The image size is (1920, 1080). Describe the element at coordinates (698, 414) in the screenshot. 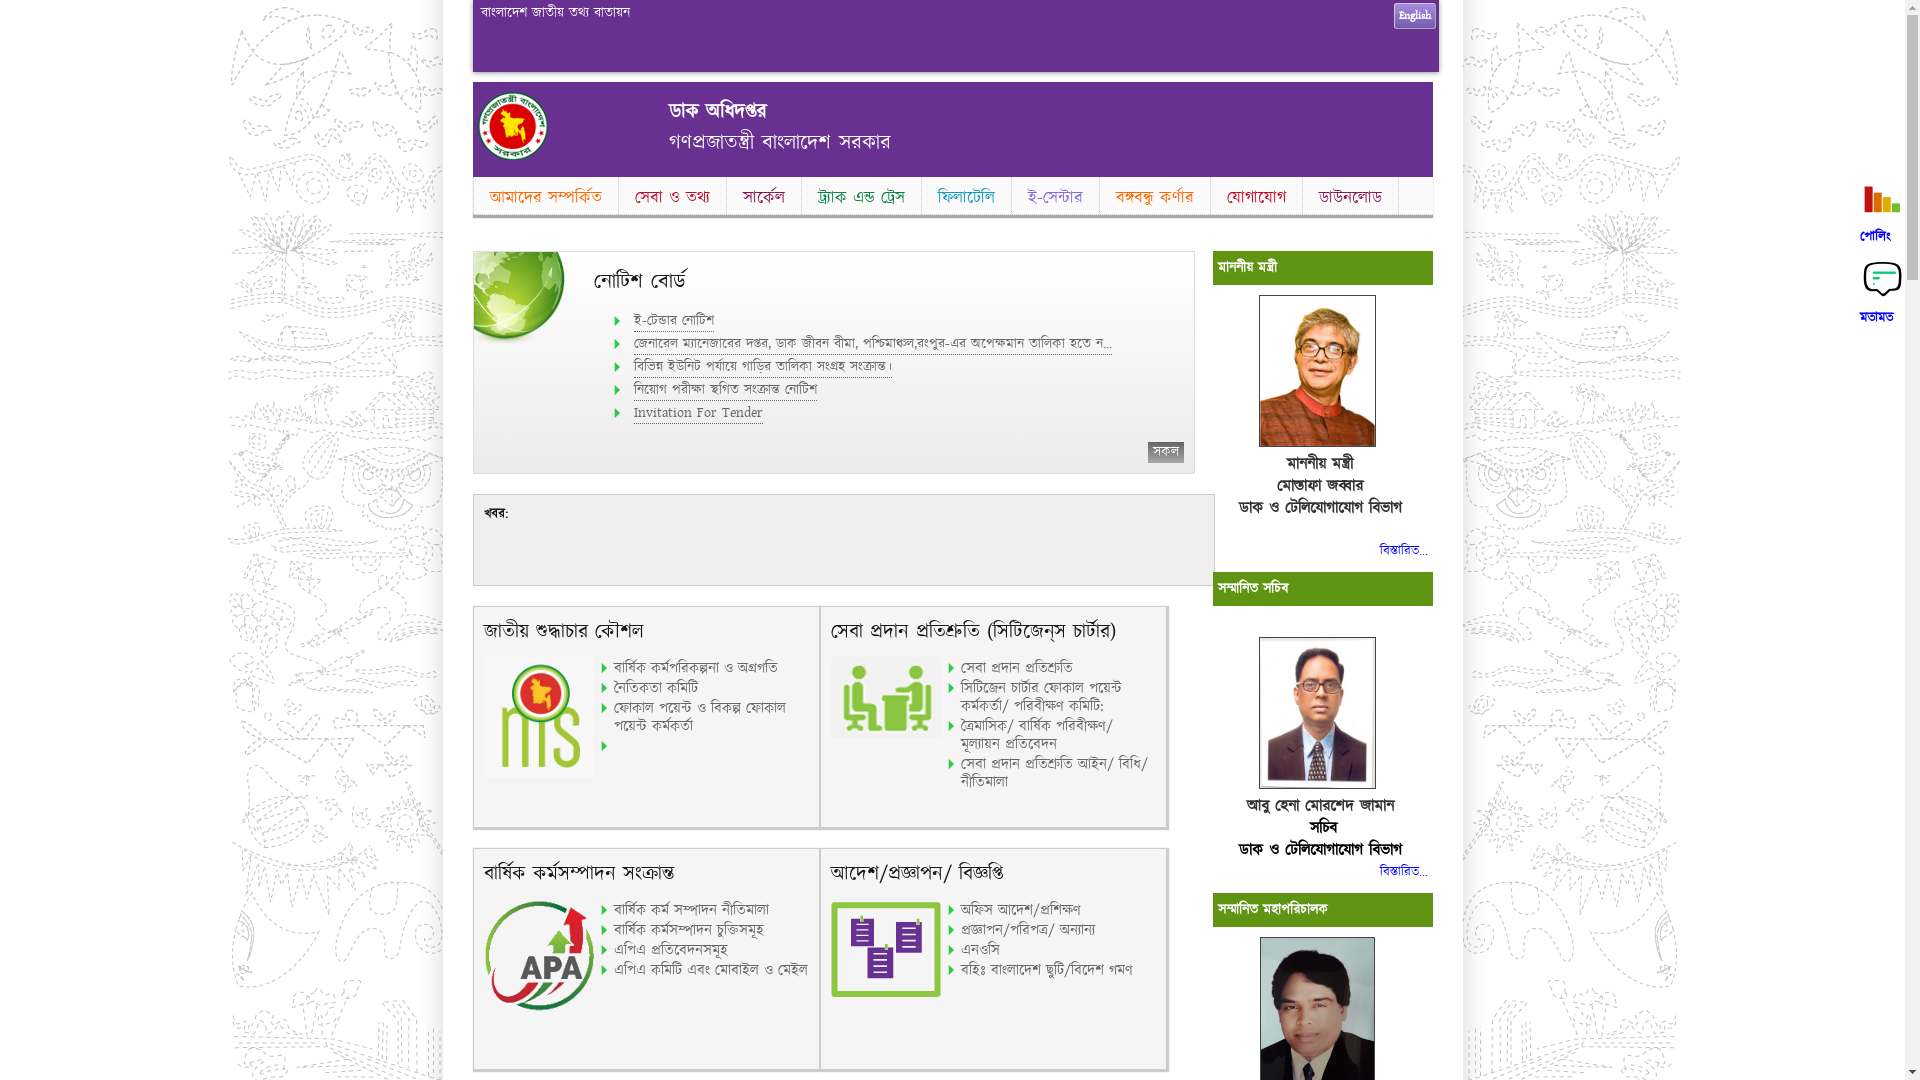

I see `Invitation For Tender` at that location.